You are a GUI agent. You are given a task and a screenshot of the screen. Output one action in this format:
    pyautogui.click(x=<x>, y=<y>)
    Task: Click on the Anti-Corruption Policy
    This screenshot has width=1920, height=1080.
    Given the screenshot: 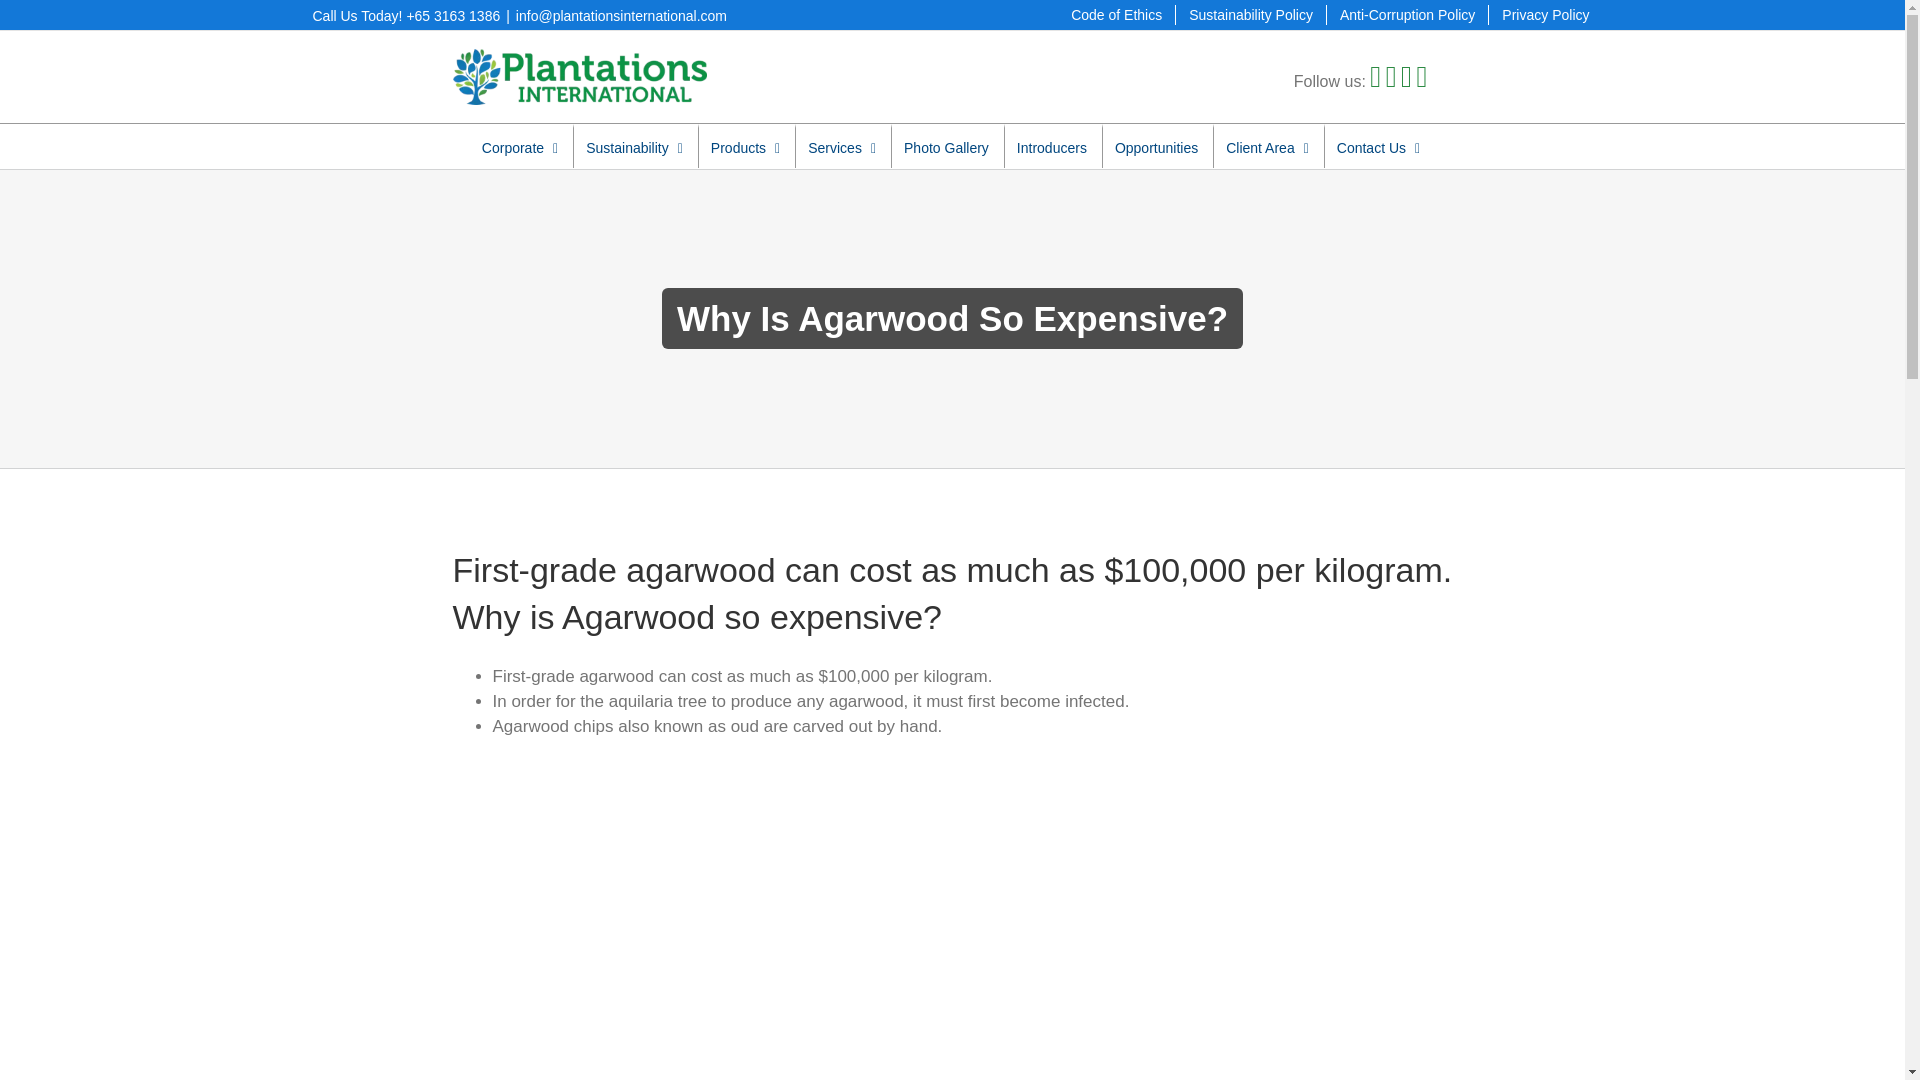 What is the action you would take?
    pyautogui.click(x=1407, y=14)
    